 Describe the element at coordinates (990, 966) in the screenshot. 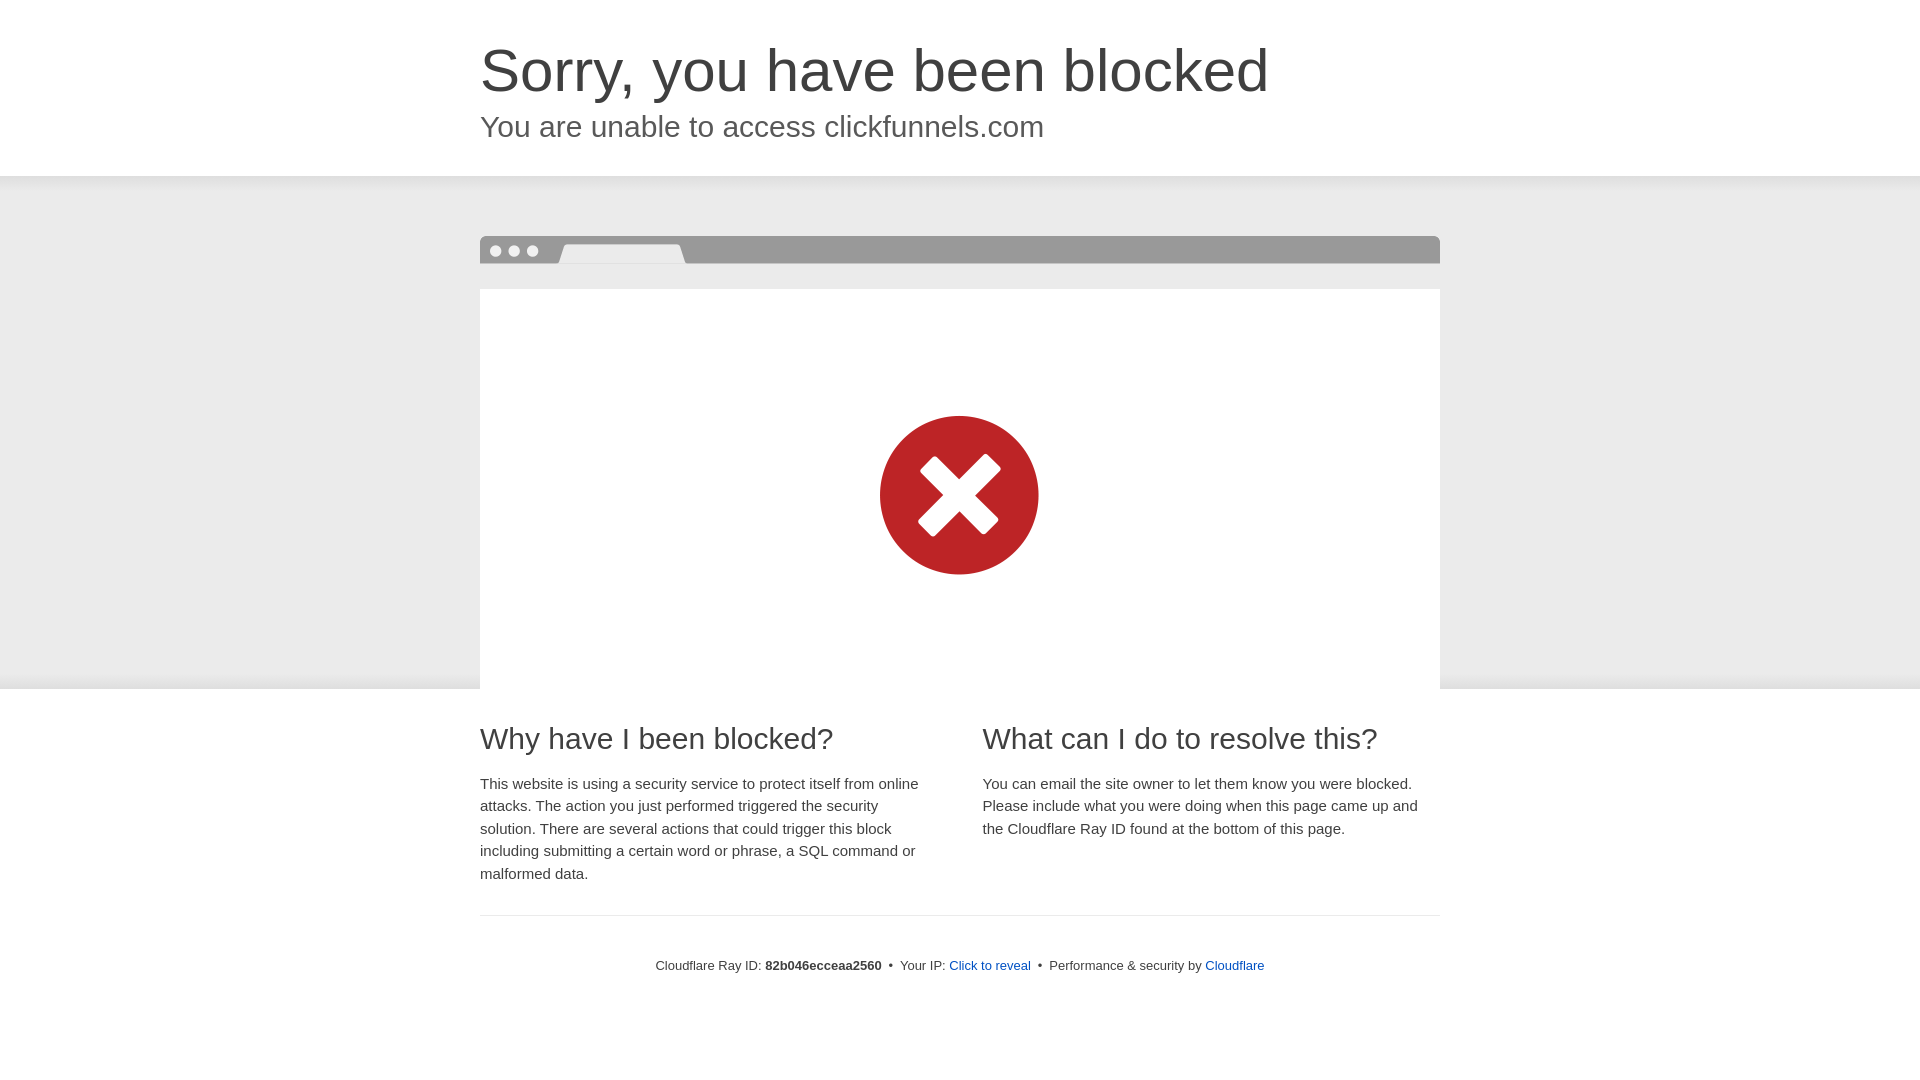

I see `Click to reveal` at that location.